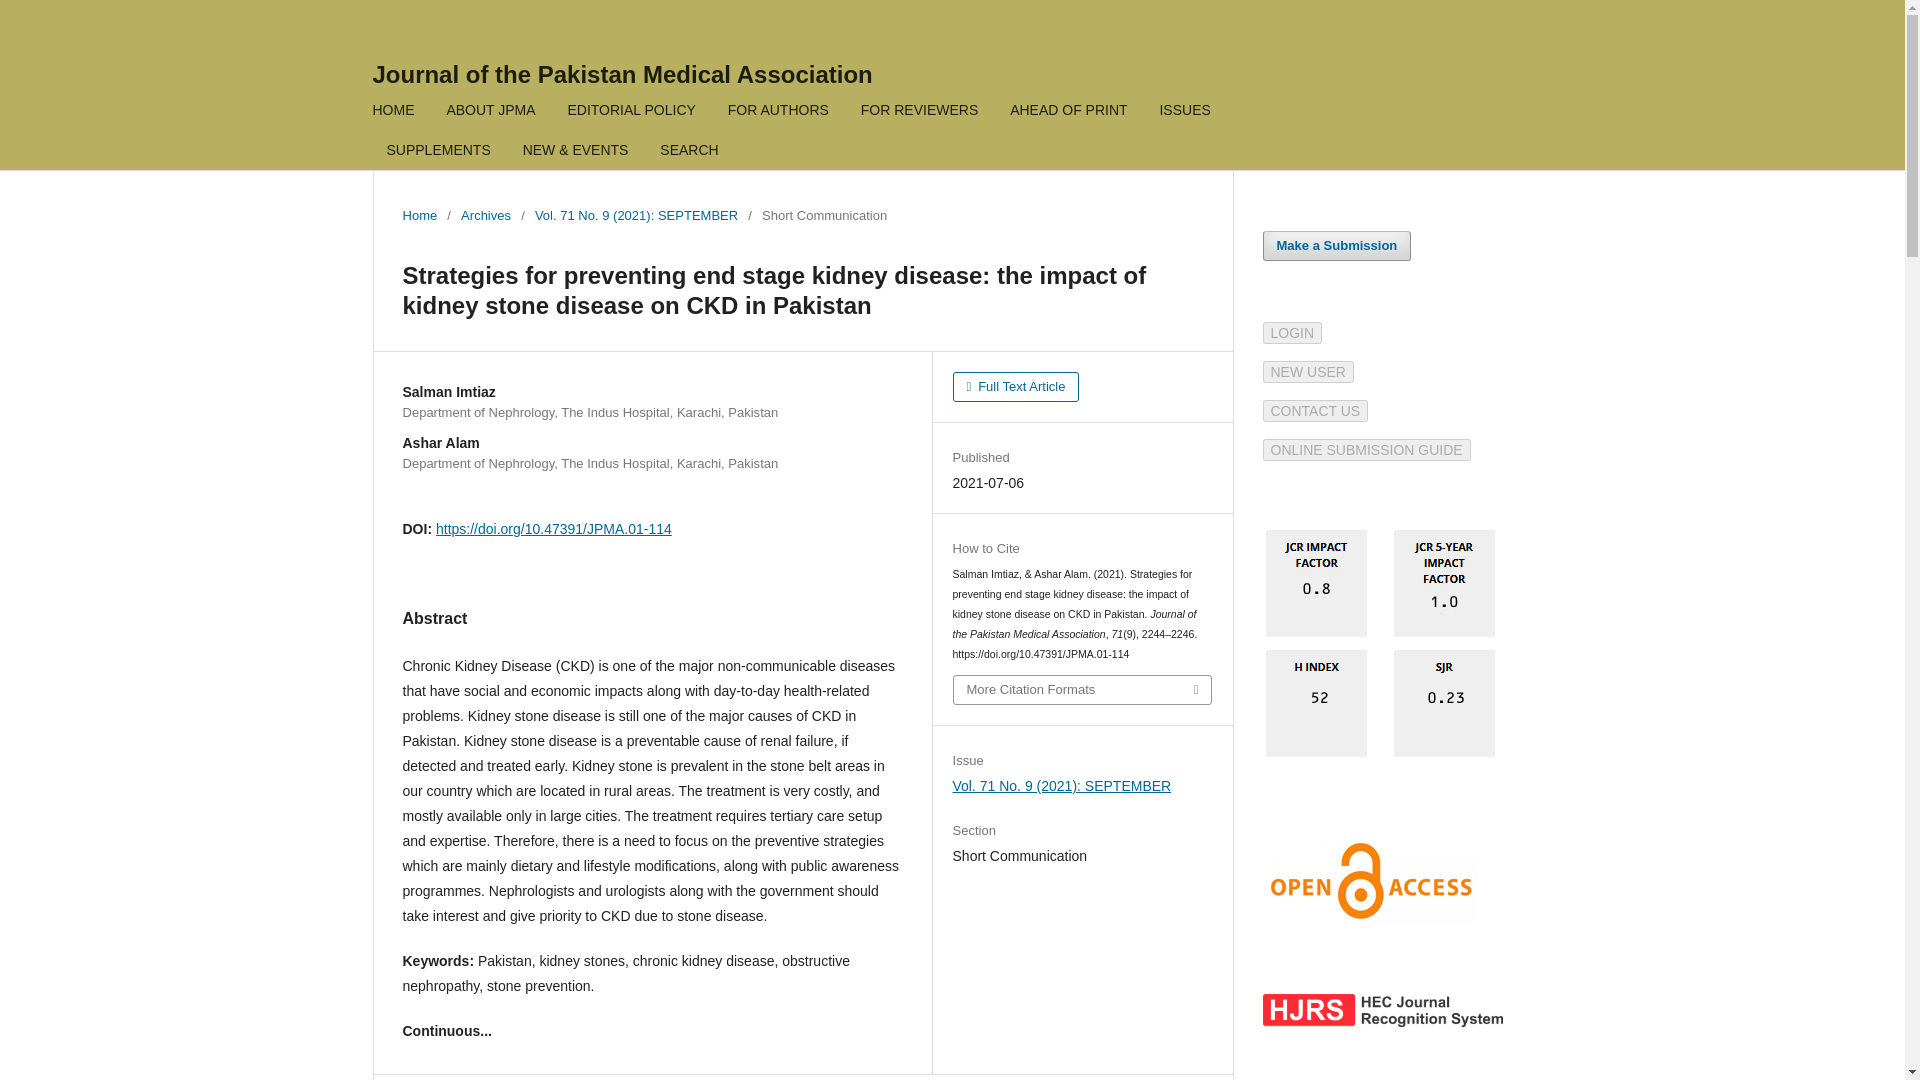  What do you see at coordinates (778, 112) in the screenshot?
I see `FOR AUTHORS` at bounding box center [778, 112].